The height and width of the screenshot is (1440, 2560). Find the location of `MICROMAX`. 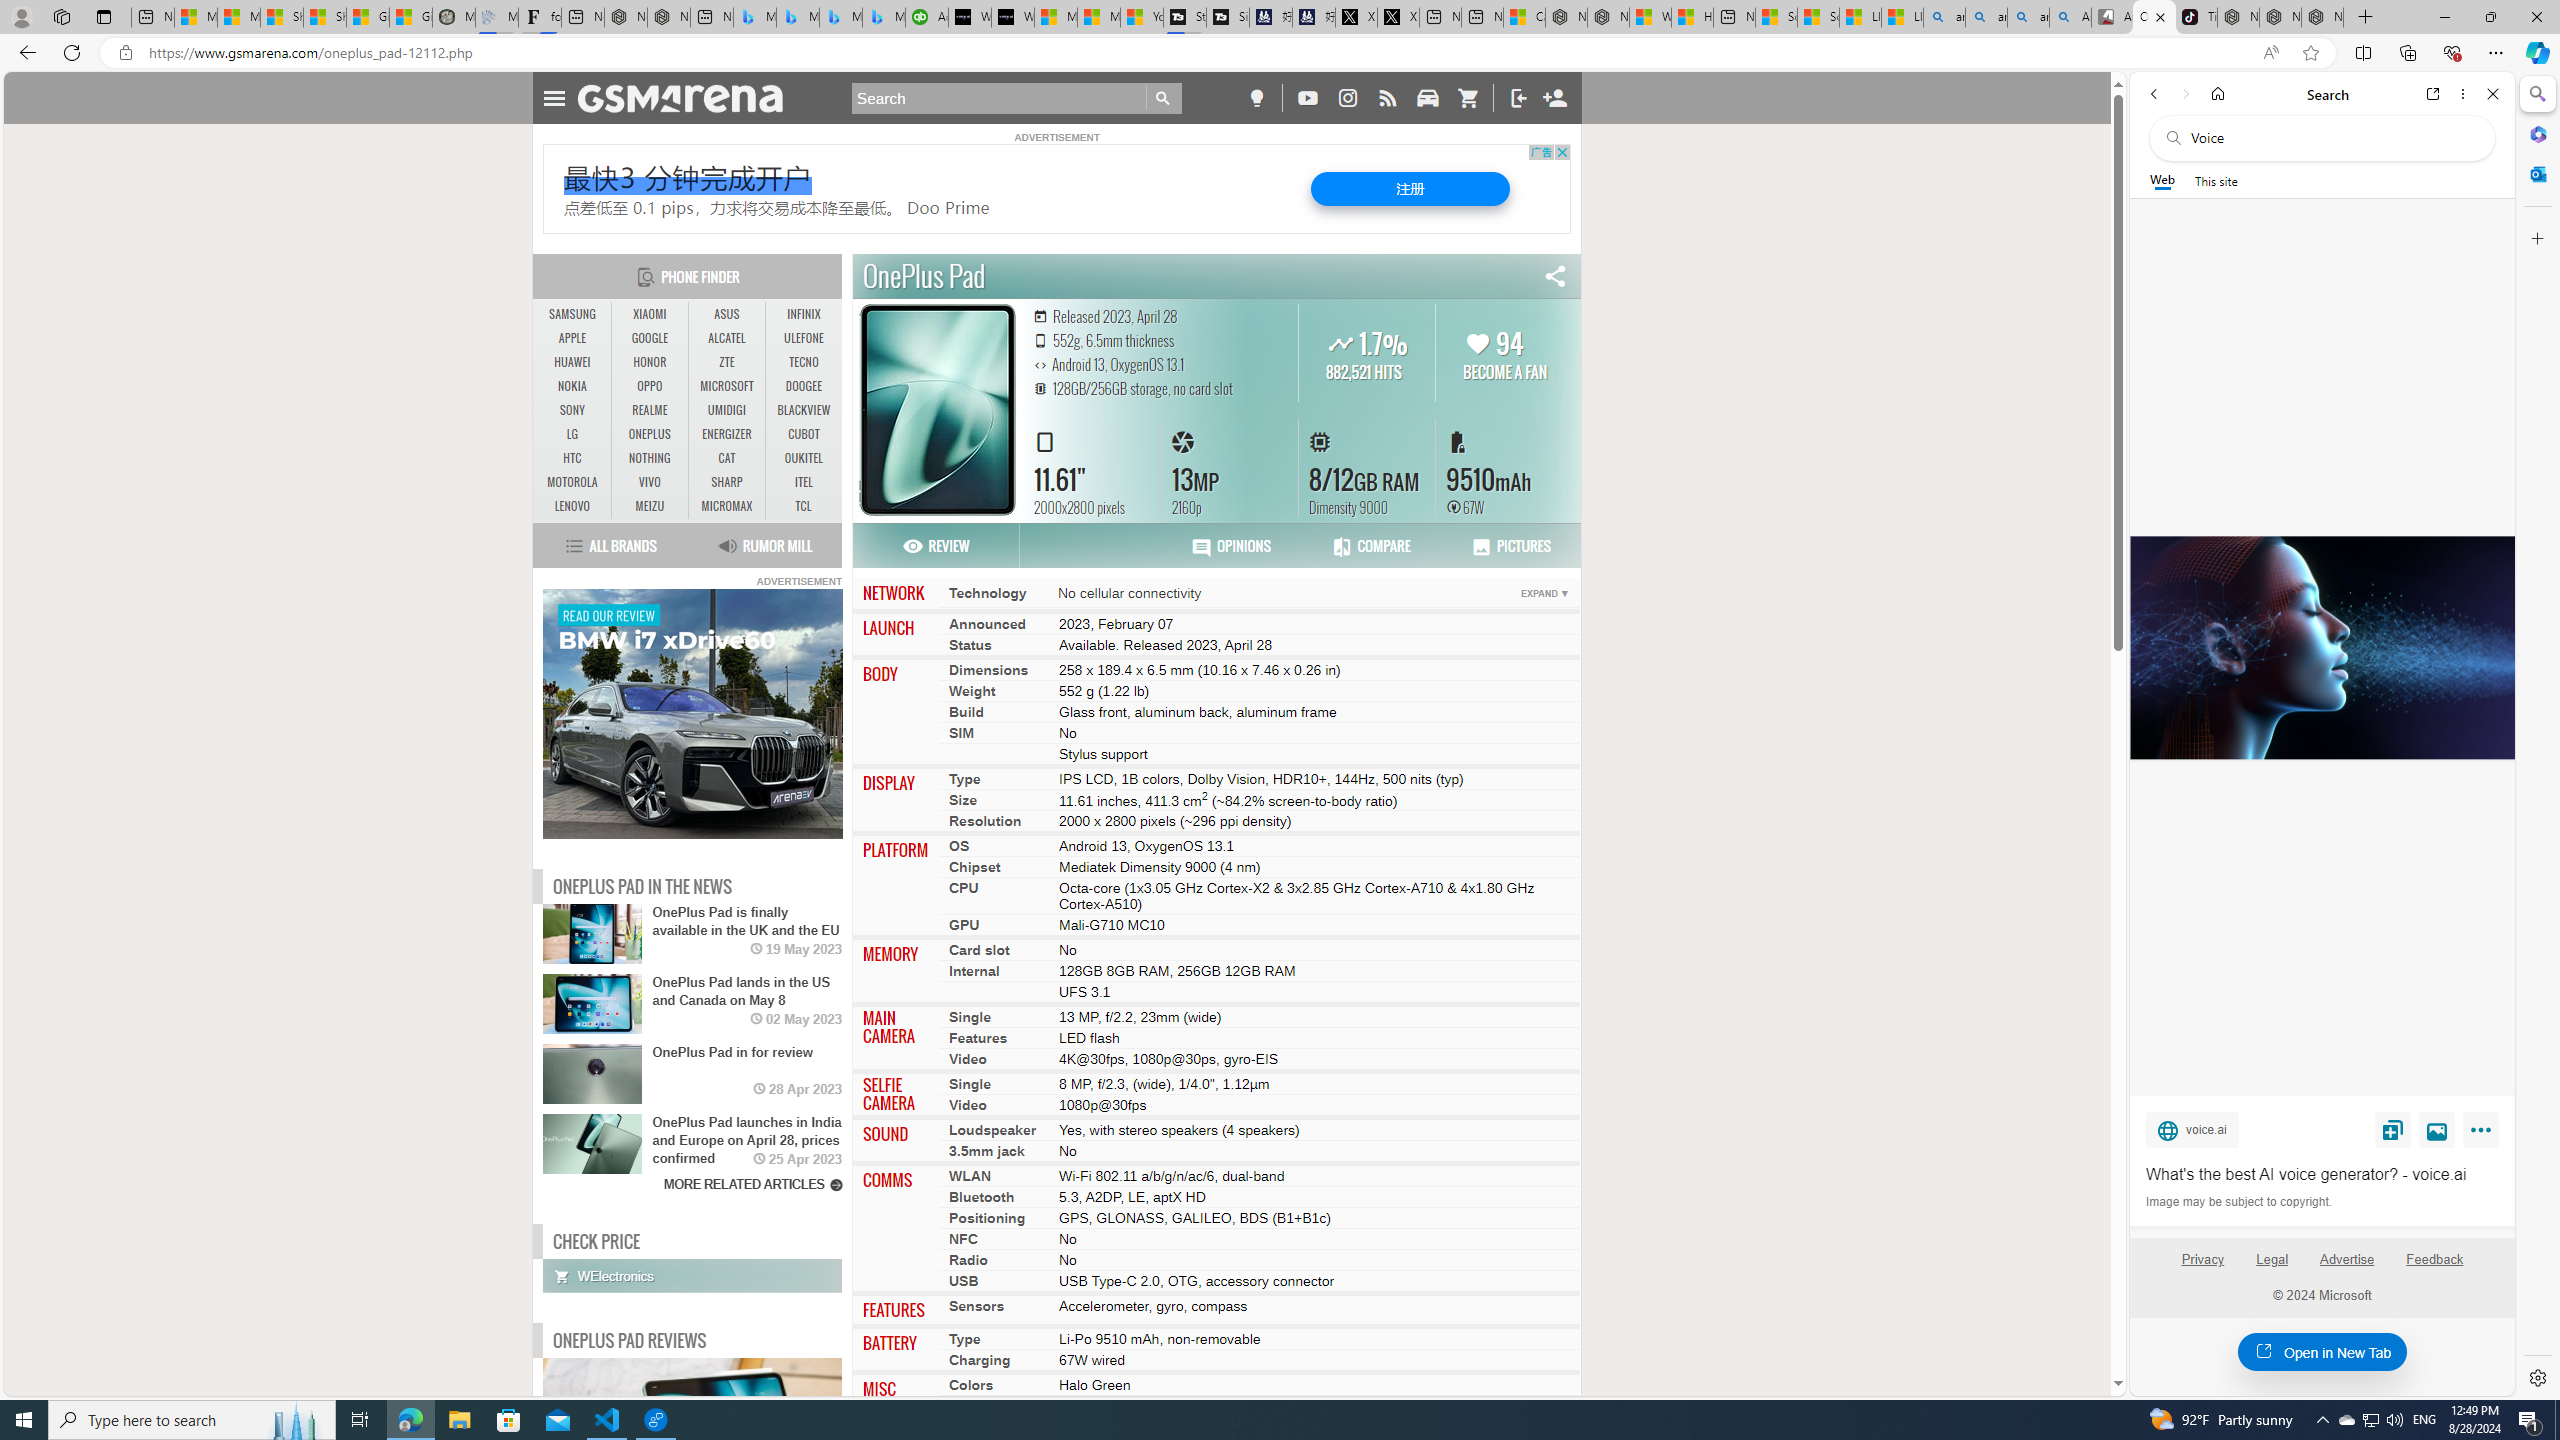

MICROMAX is located at coordinates (726, 506).